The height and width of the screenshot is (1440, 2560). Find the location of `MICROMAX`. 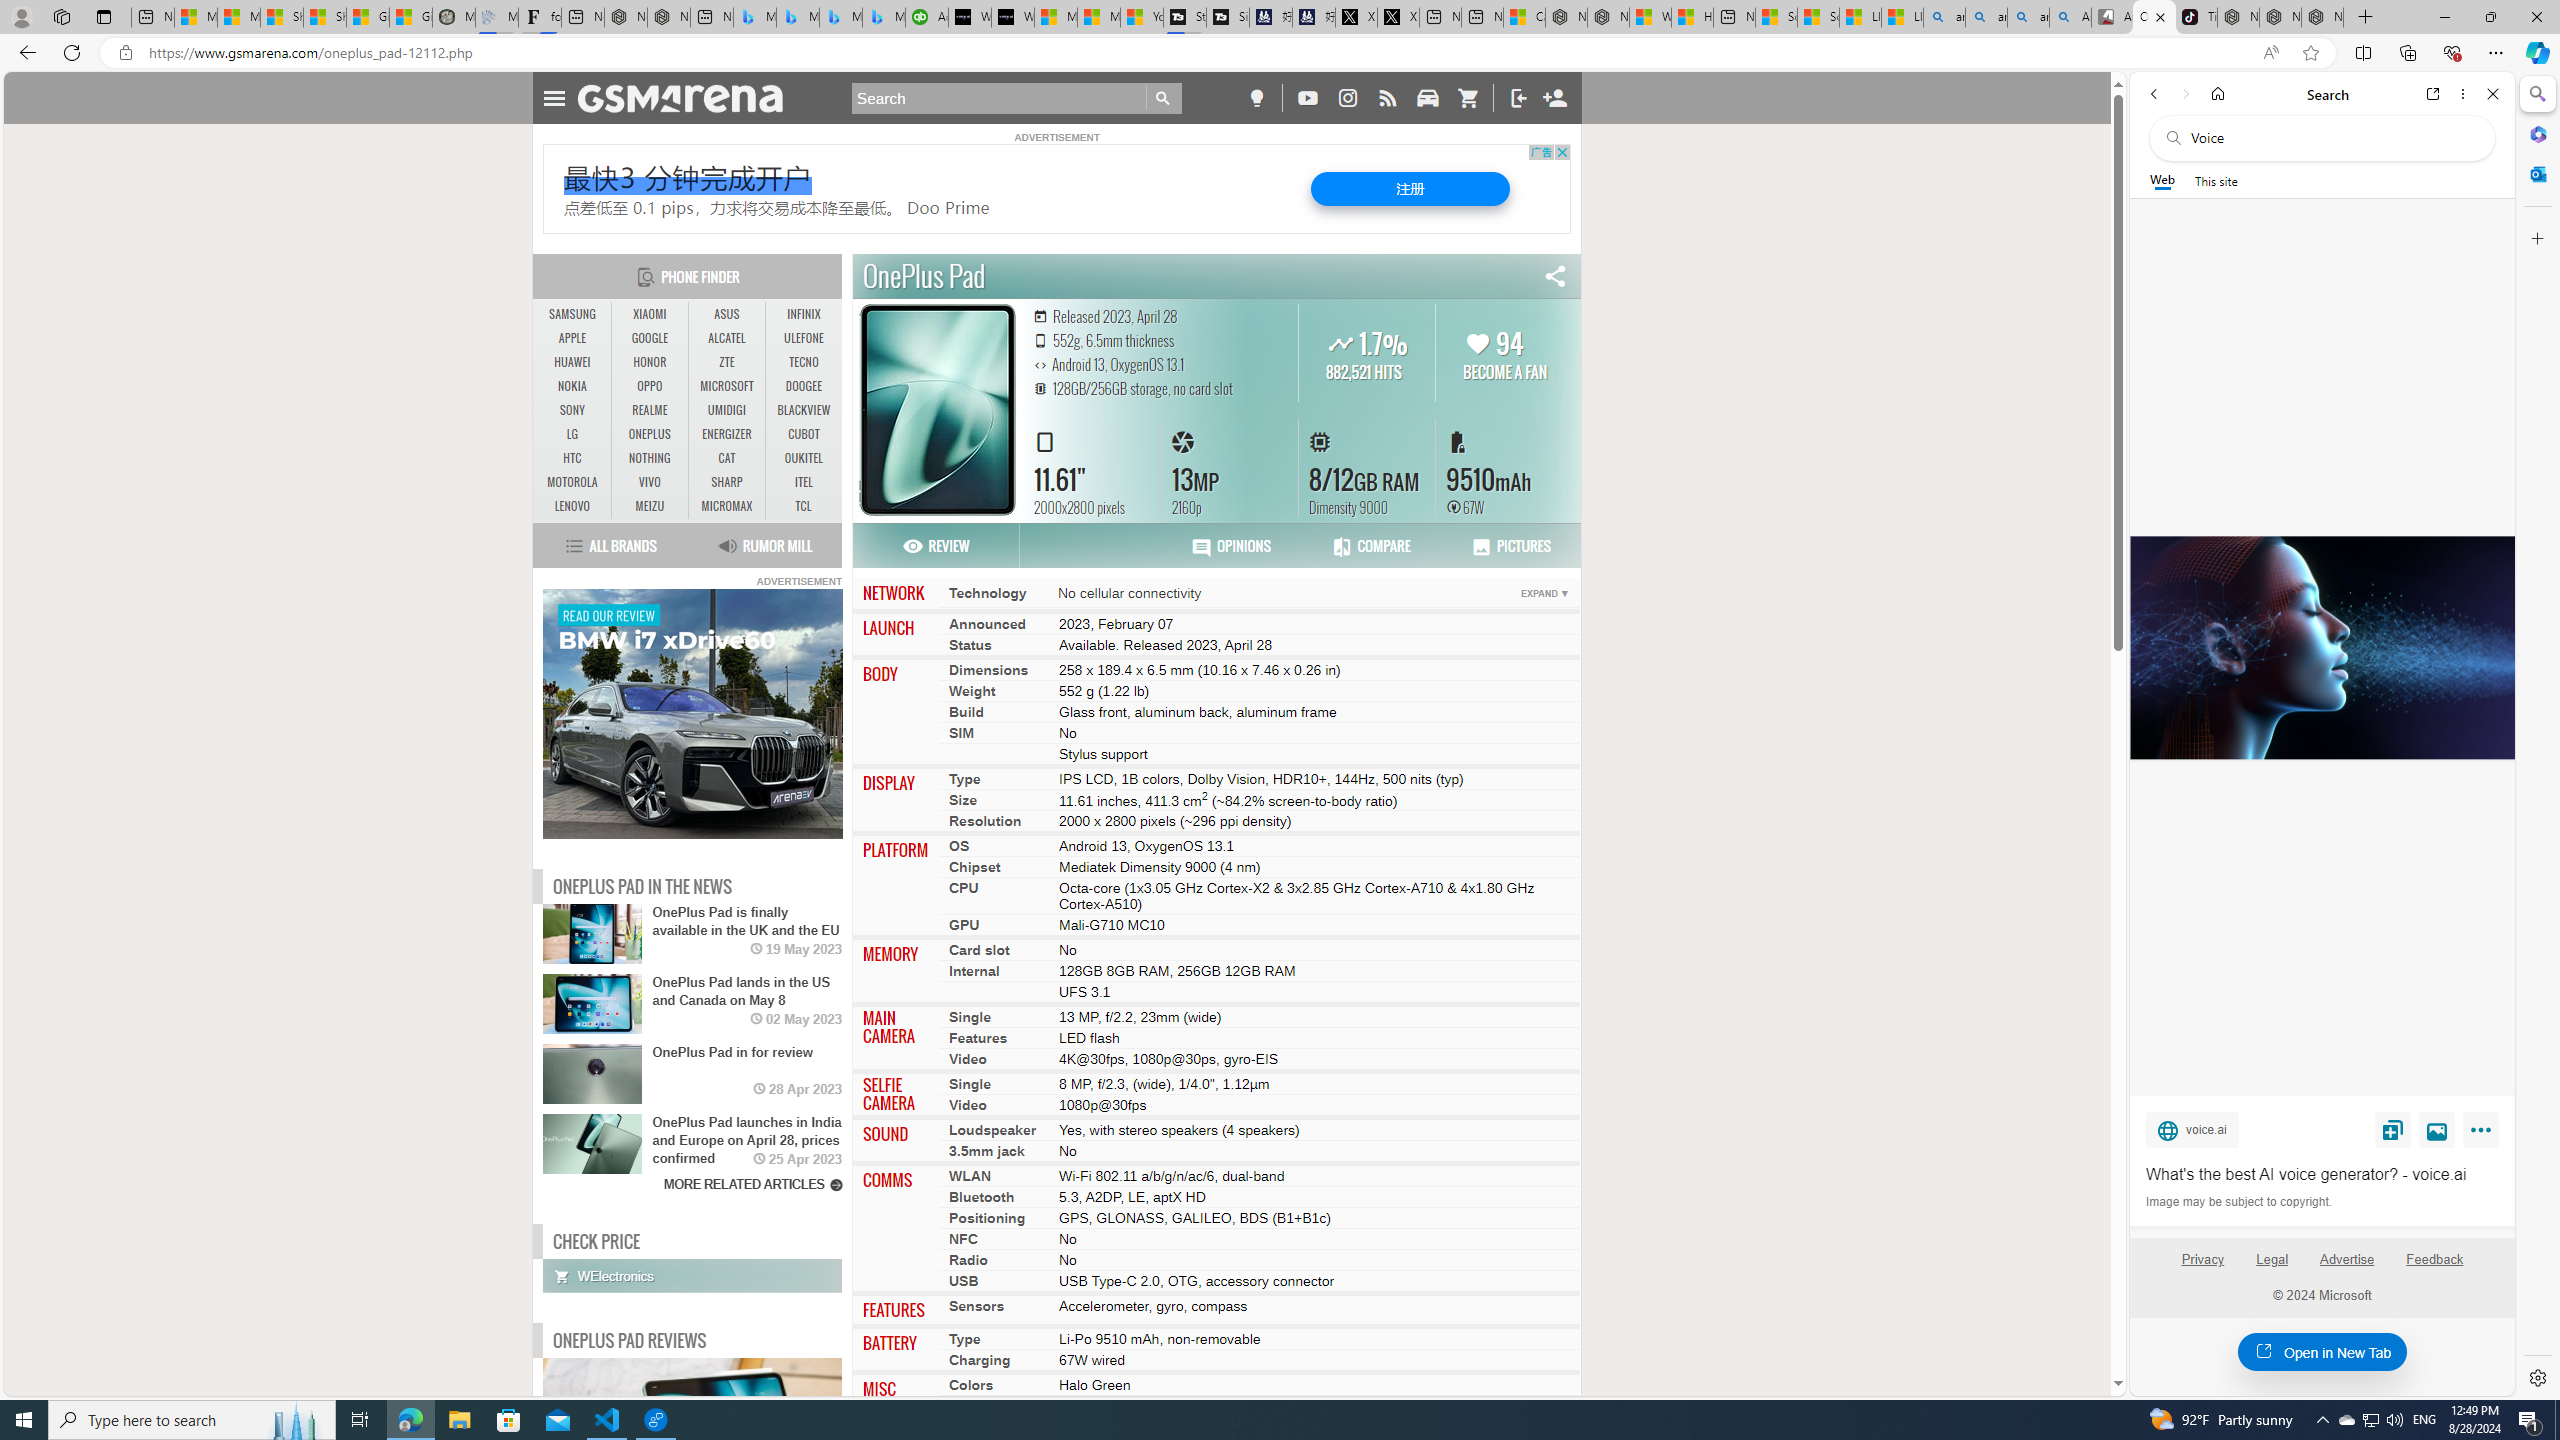

MICROMAX is located at coordinates (726, 506).